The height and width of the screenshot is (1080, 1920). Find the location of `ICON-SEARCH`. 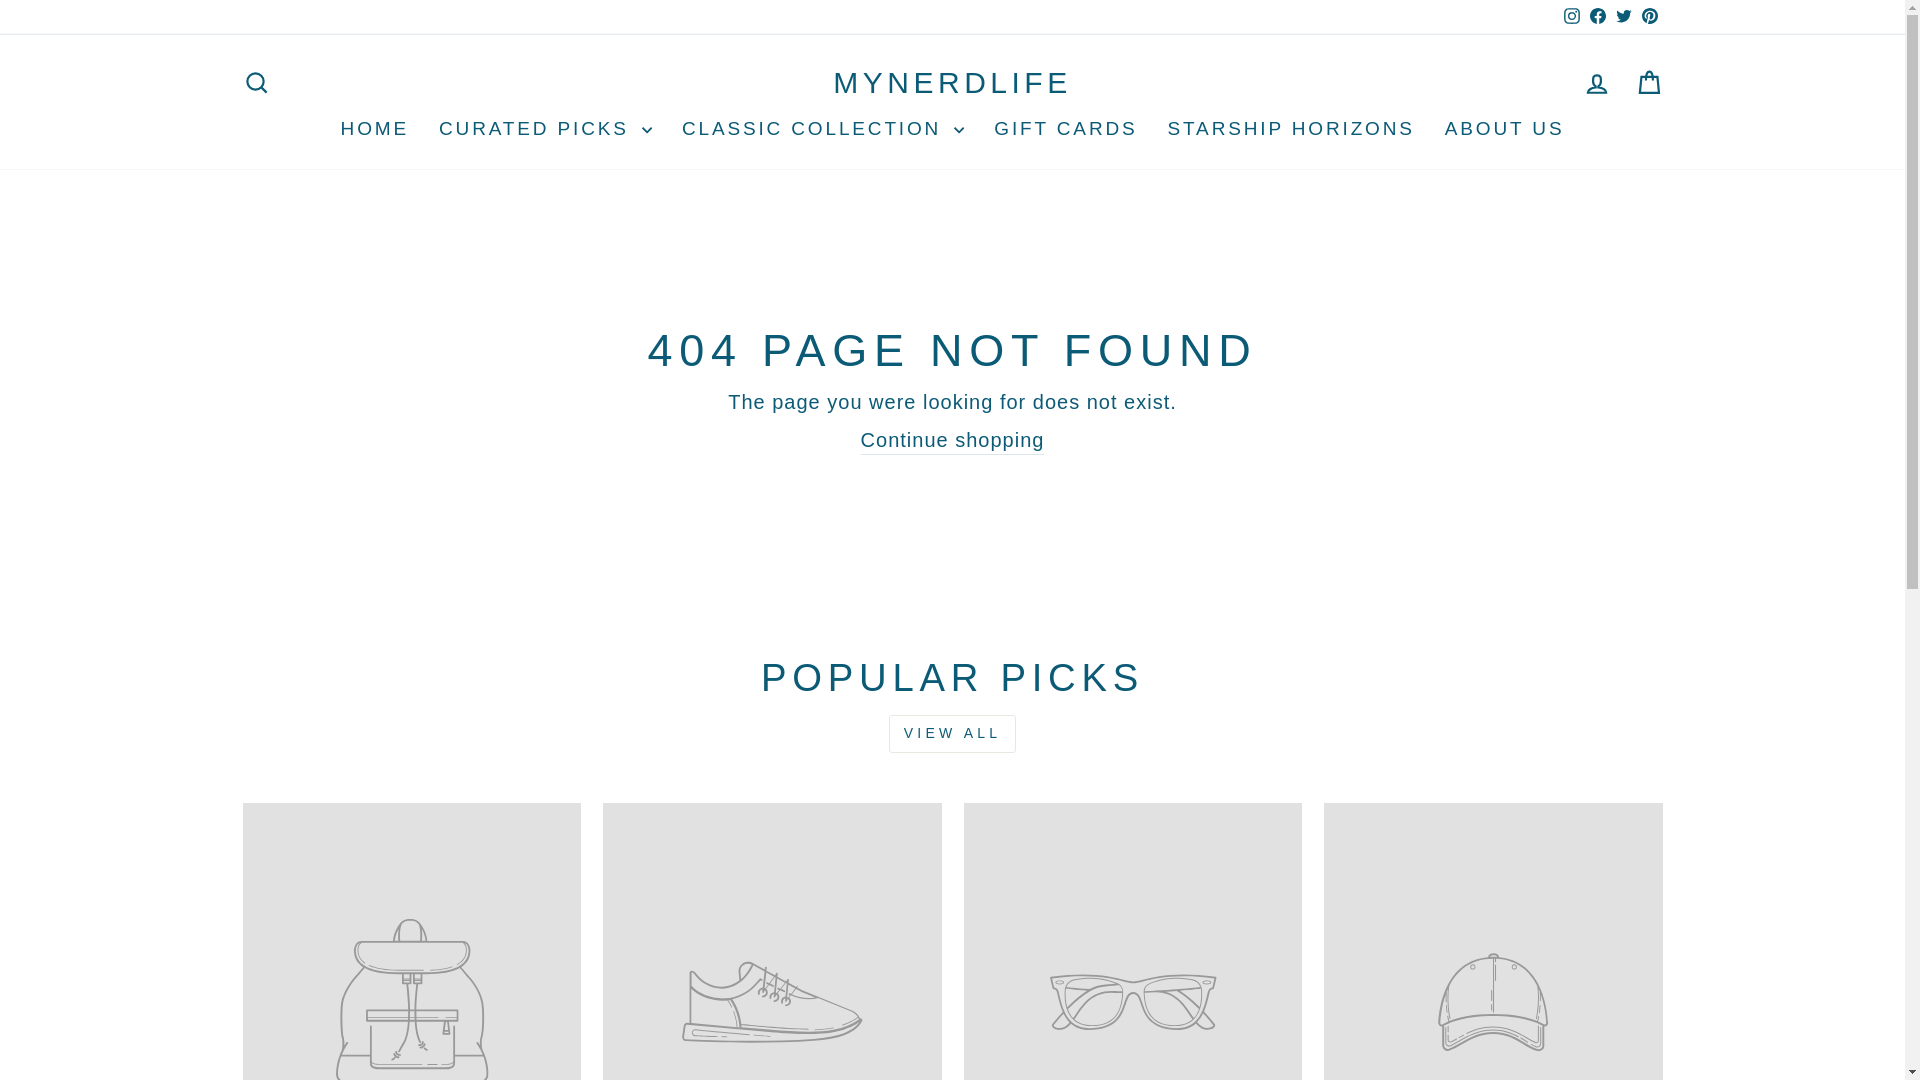

ICON-SEARCH is located at coordinates (256, 83).